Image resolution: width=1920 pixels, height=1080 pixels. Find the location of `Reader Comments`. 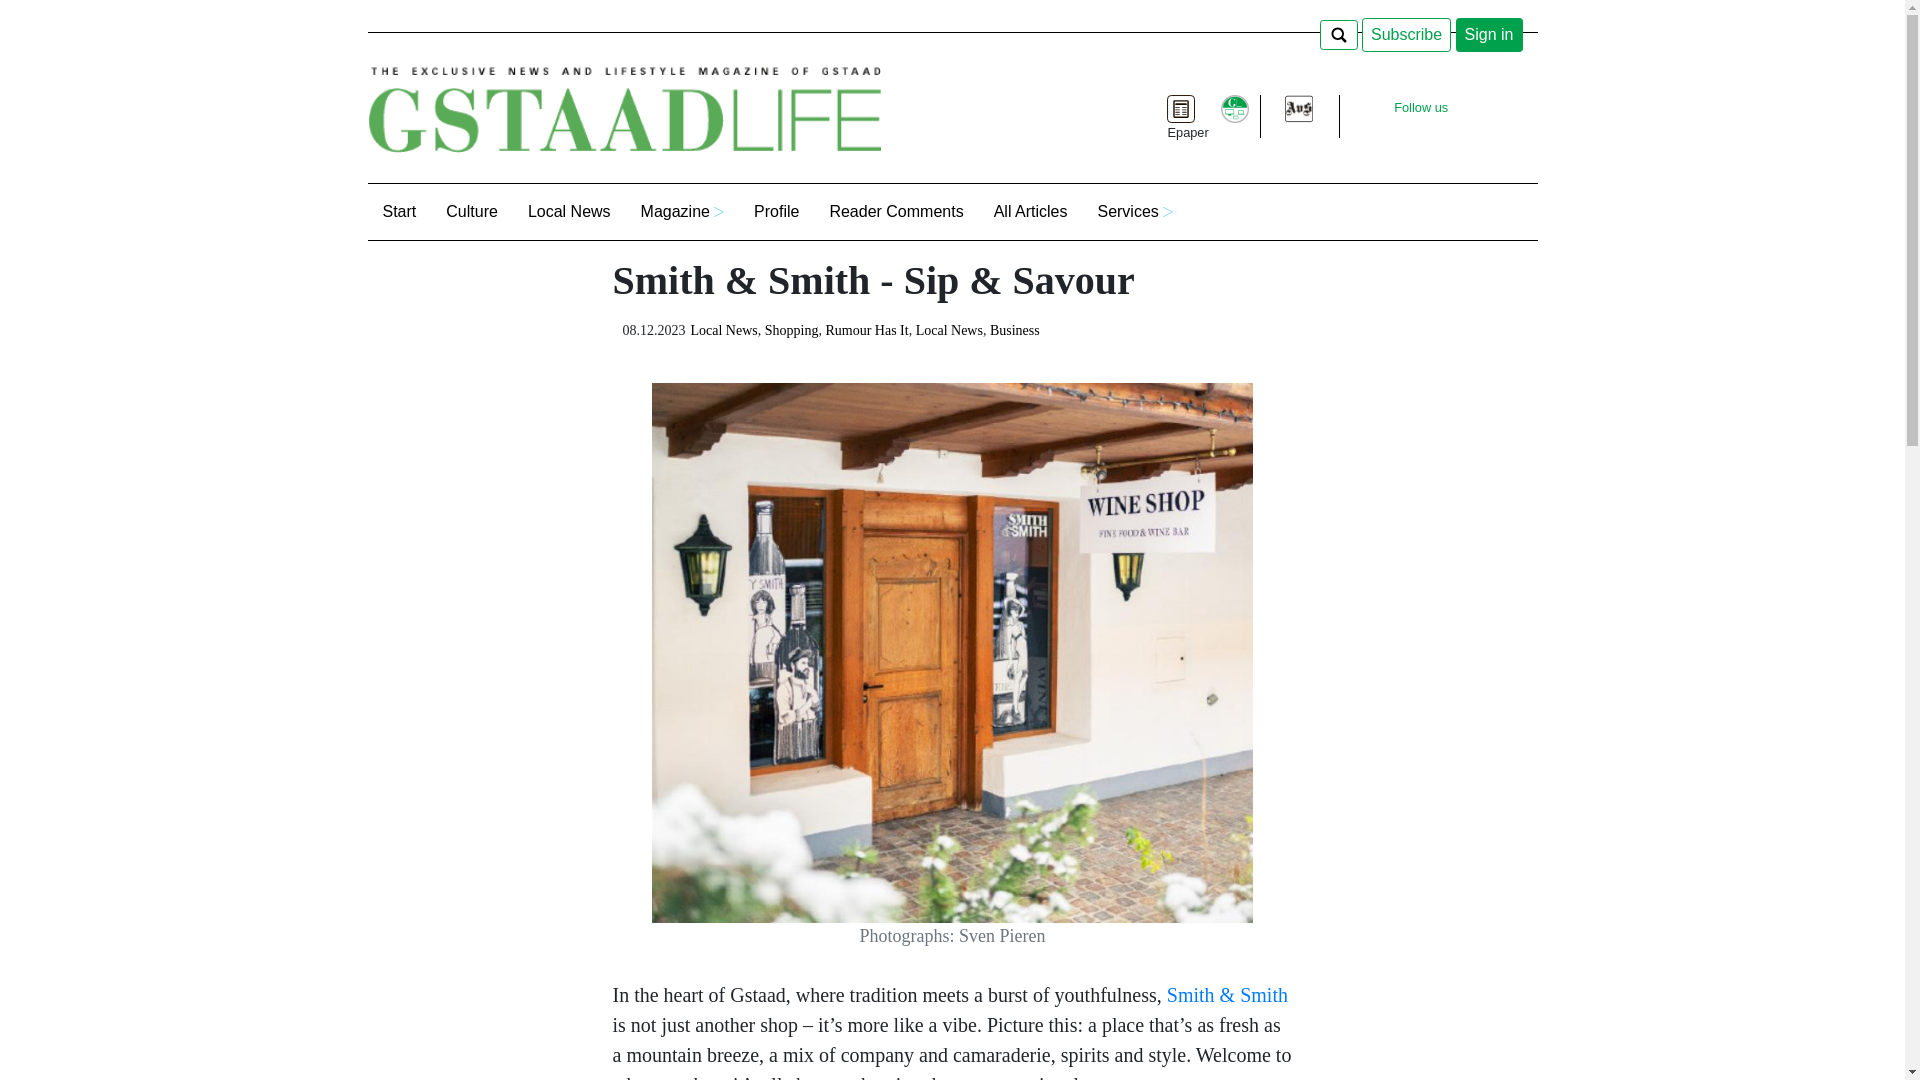

Reader Comments is located at coordinates (896, 211).